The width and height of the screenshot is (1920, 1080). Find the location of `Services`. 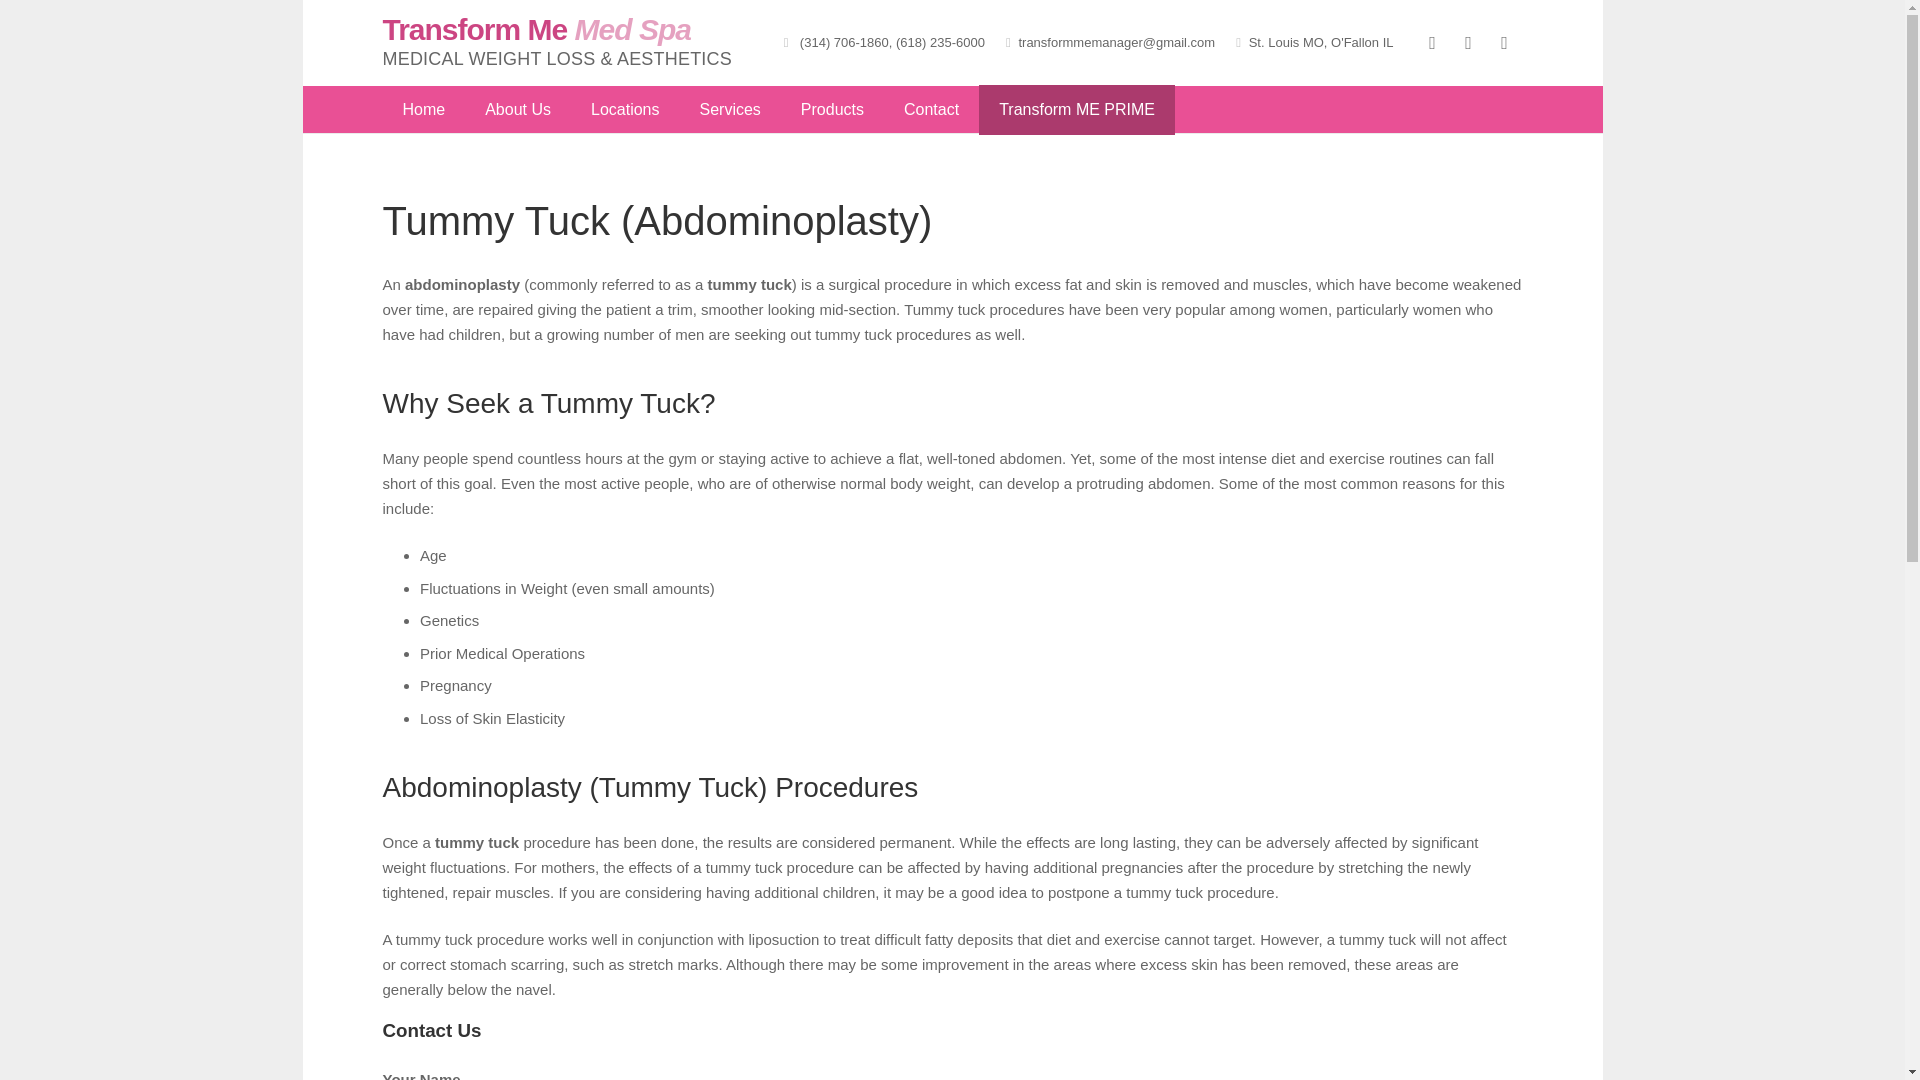

Services is located at coordinates (730, 108).